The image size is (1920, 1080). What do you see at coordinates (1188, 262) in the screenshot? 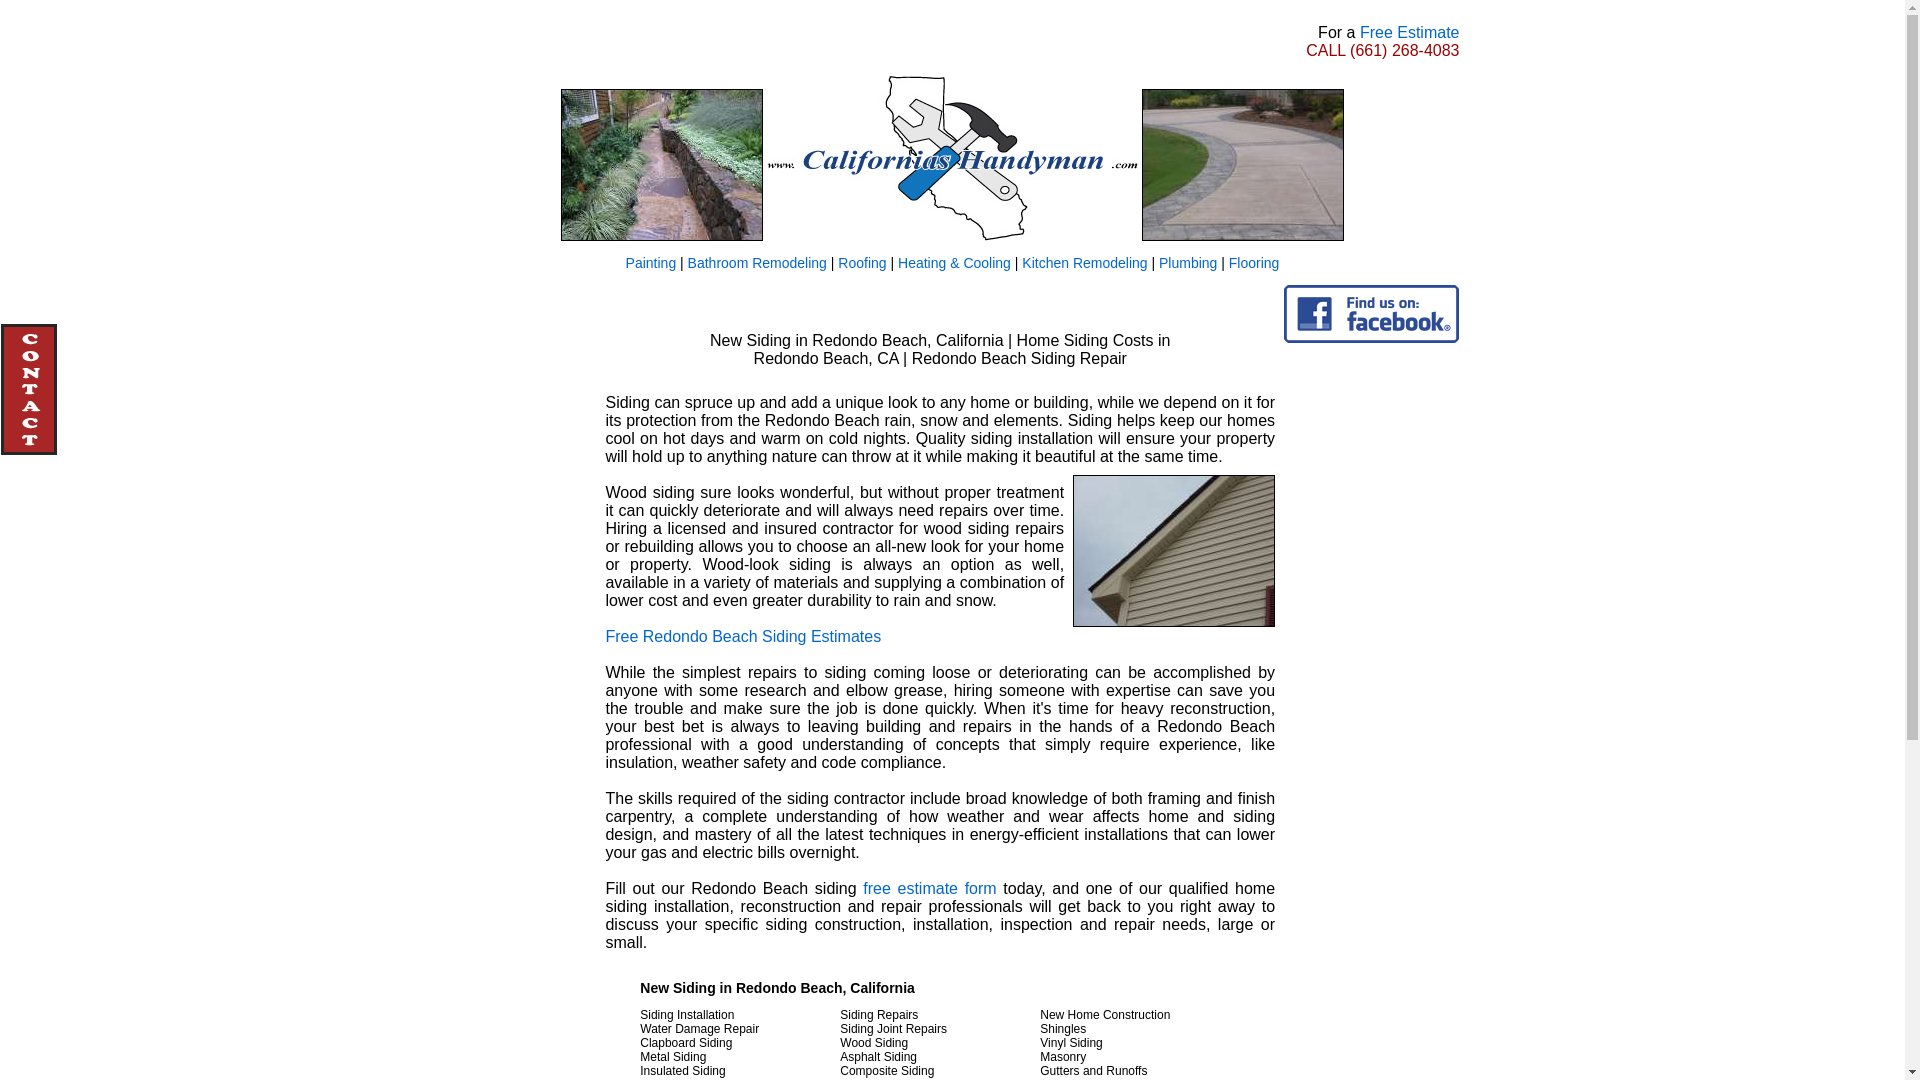
I see `Plumbing` at bounding box center [1188, 262].